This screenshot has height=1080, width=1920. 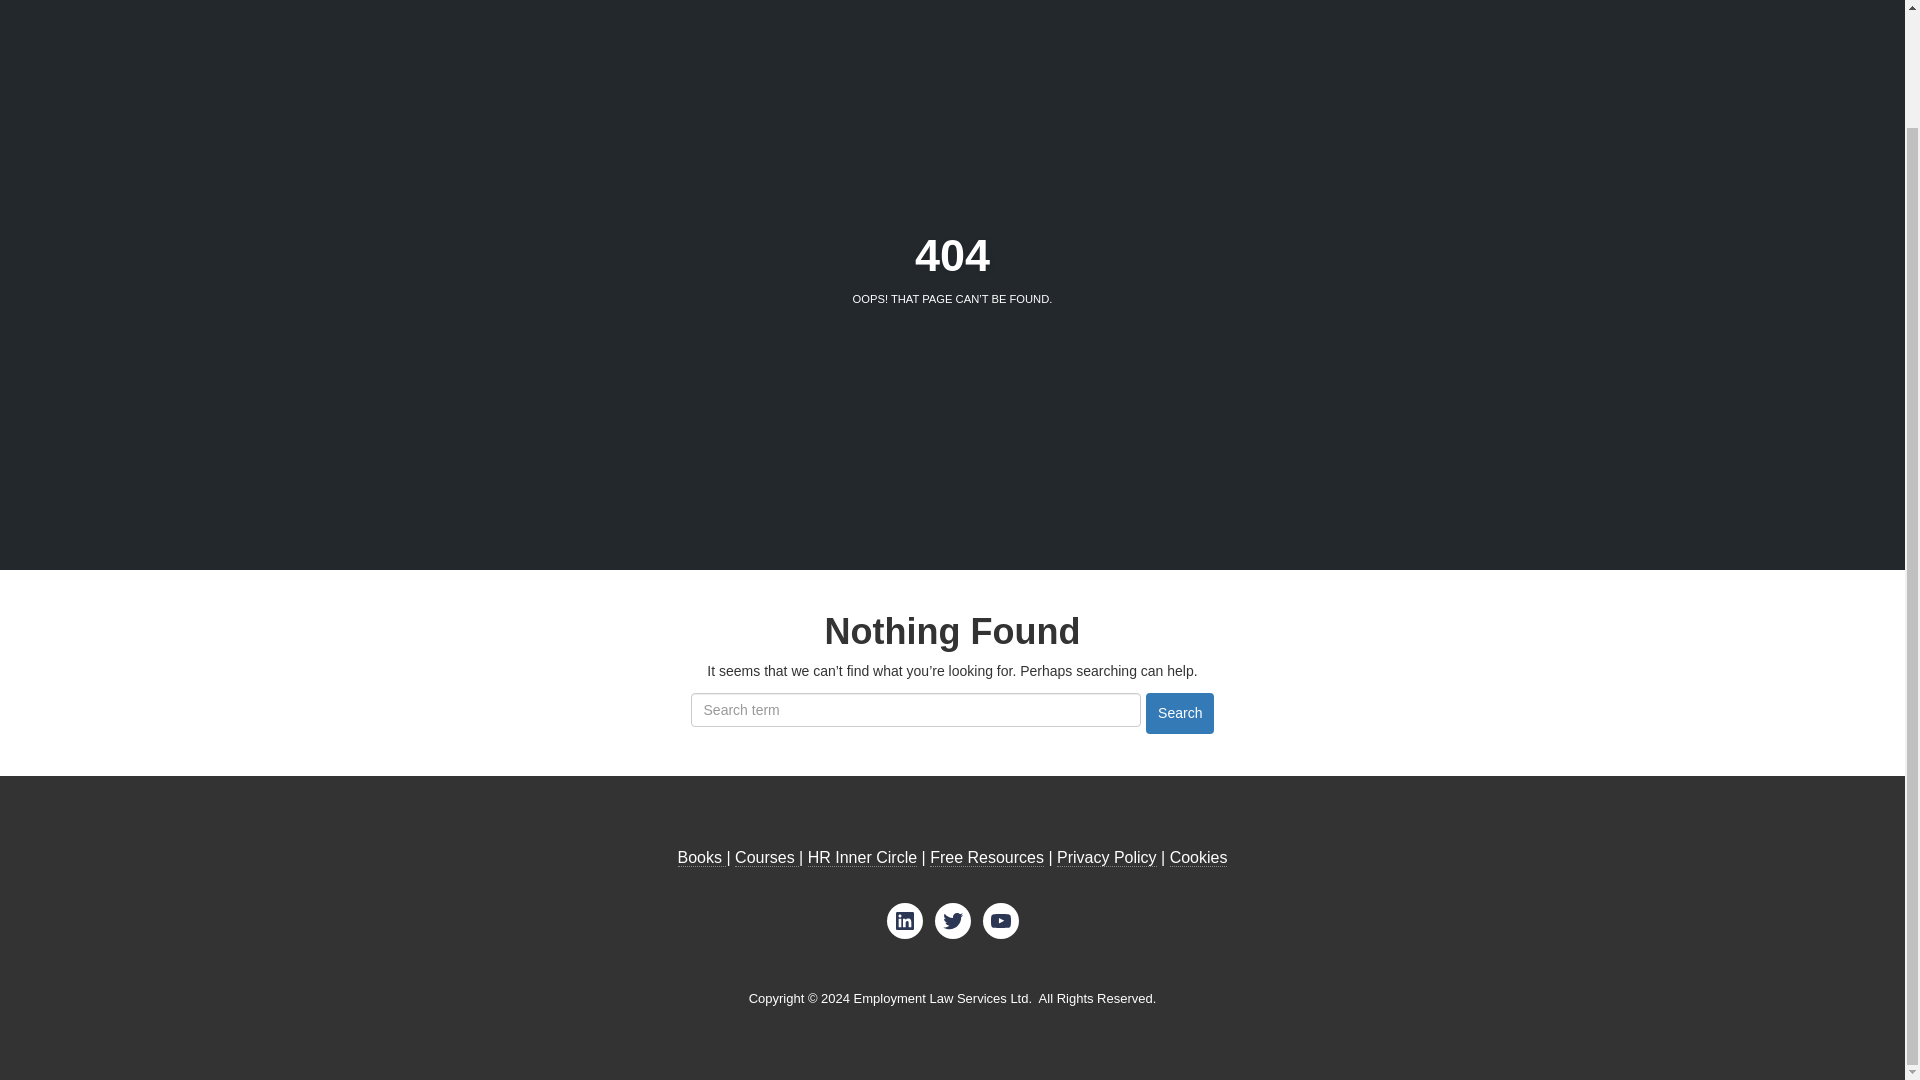 What do you see at coordinates (702, 858) in the screenshot?
I see `Books` at bounding box center [702, 858].